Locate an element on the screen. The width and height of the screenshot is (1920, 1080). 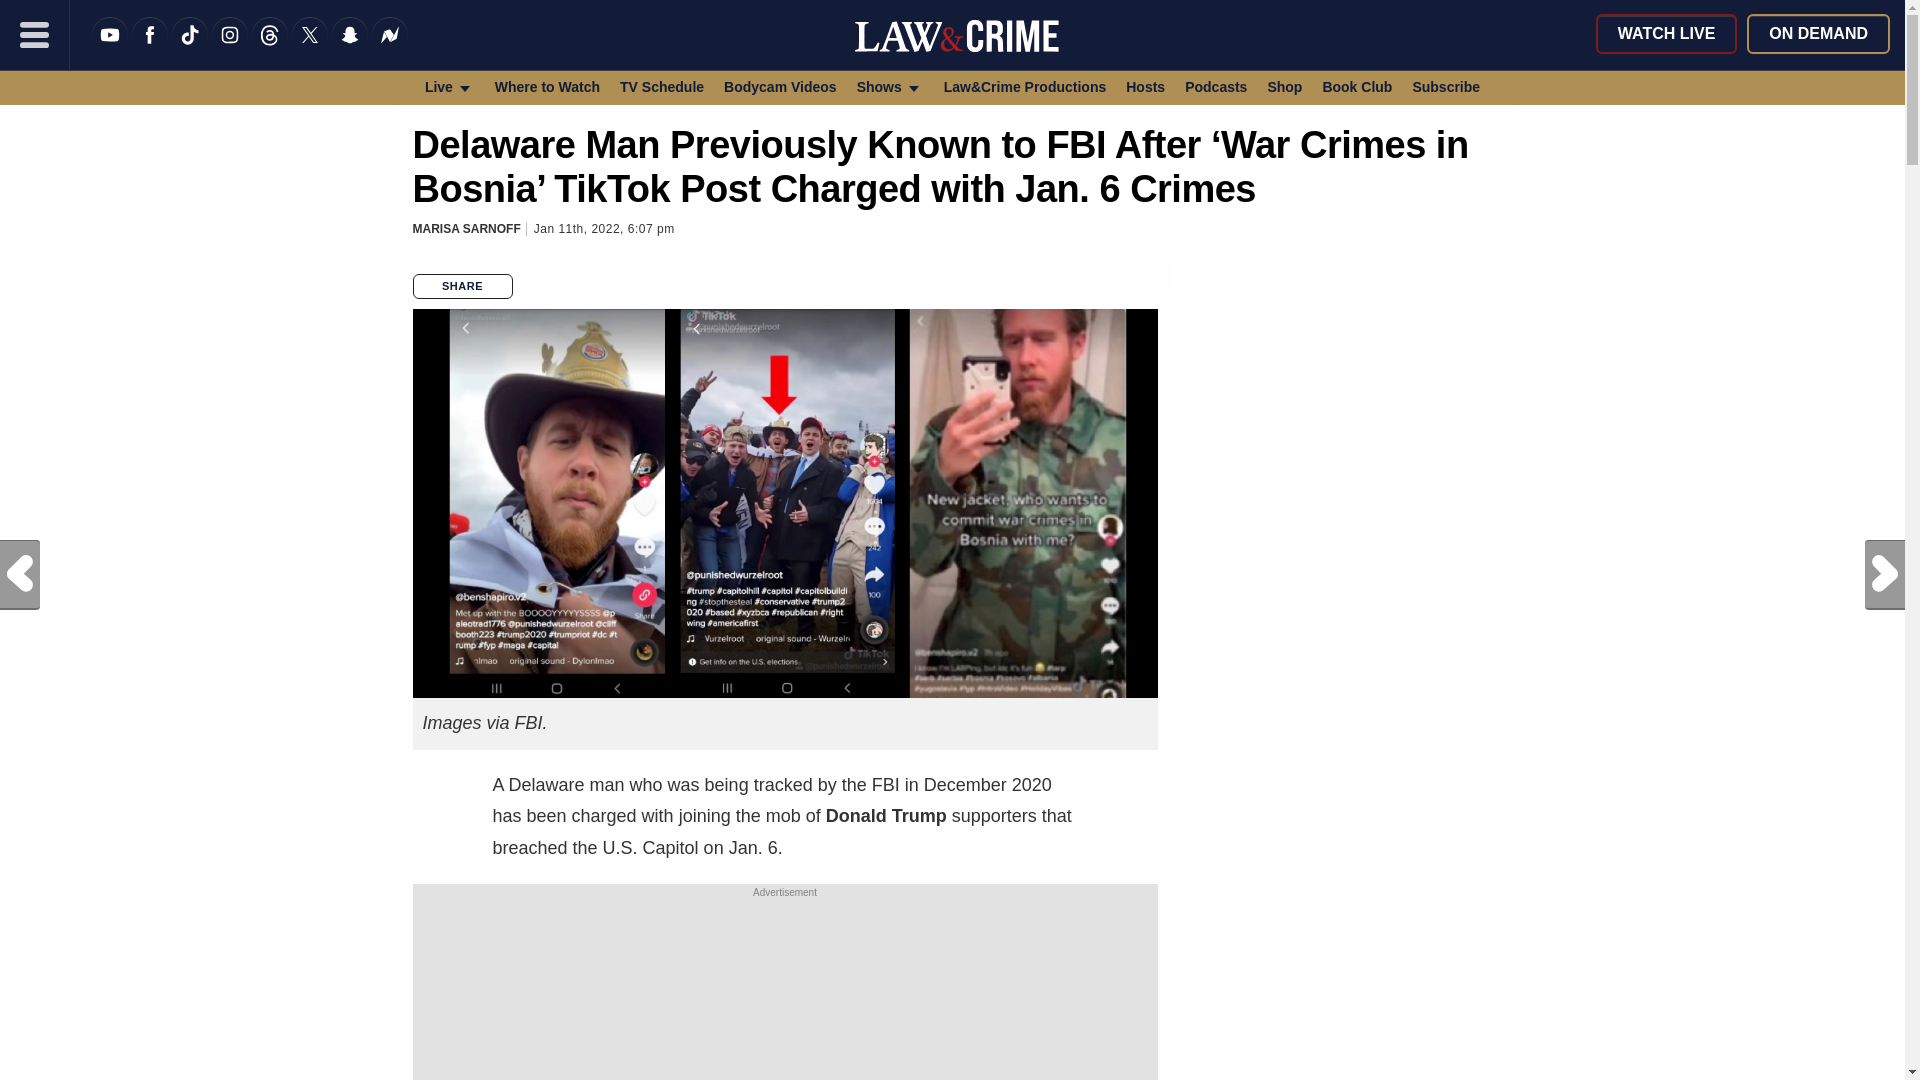
Snapchat is located at coordinates (350, 47).